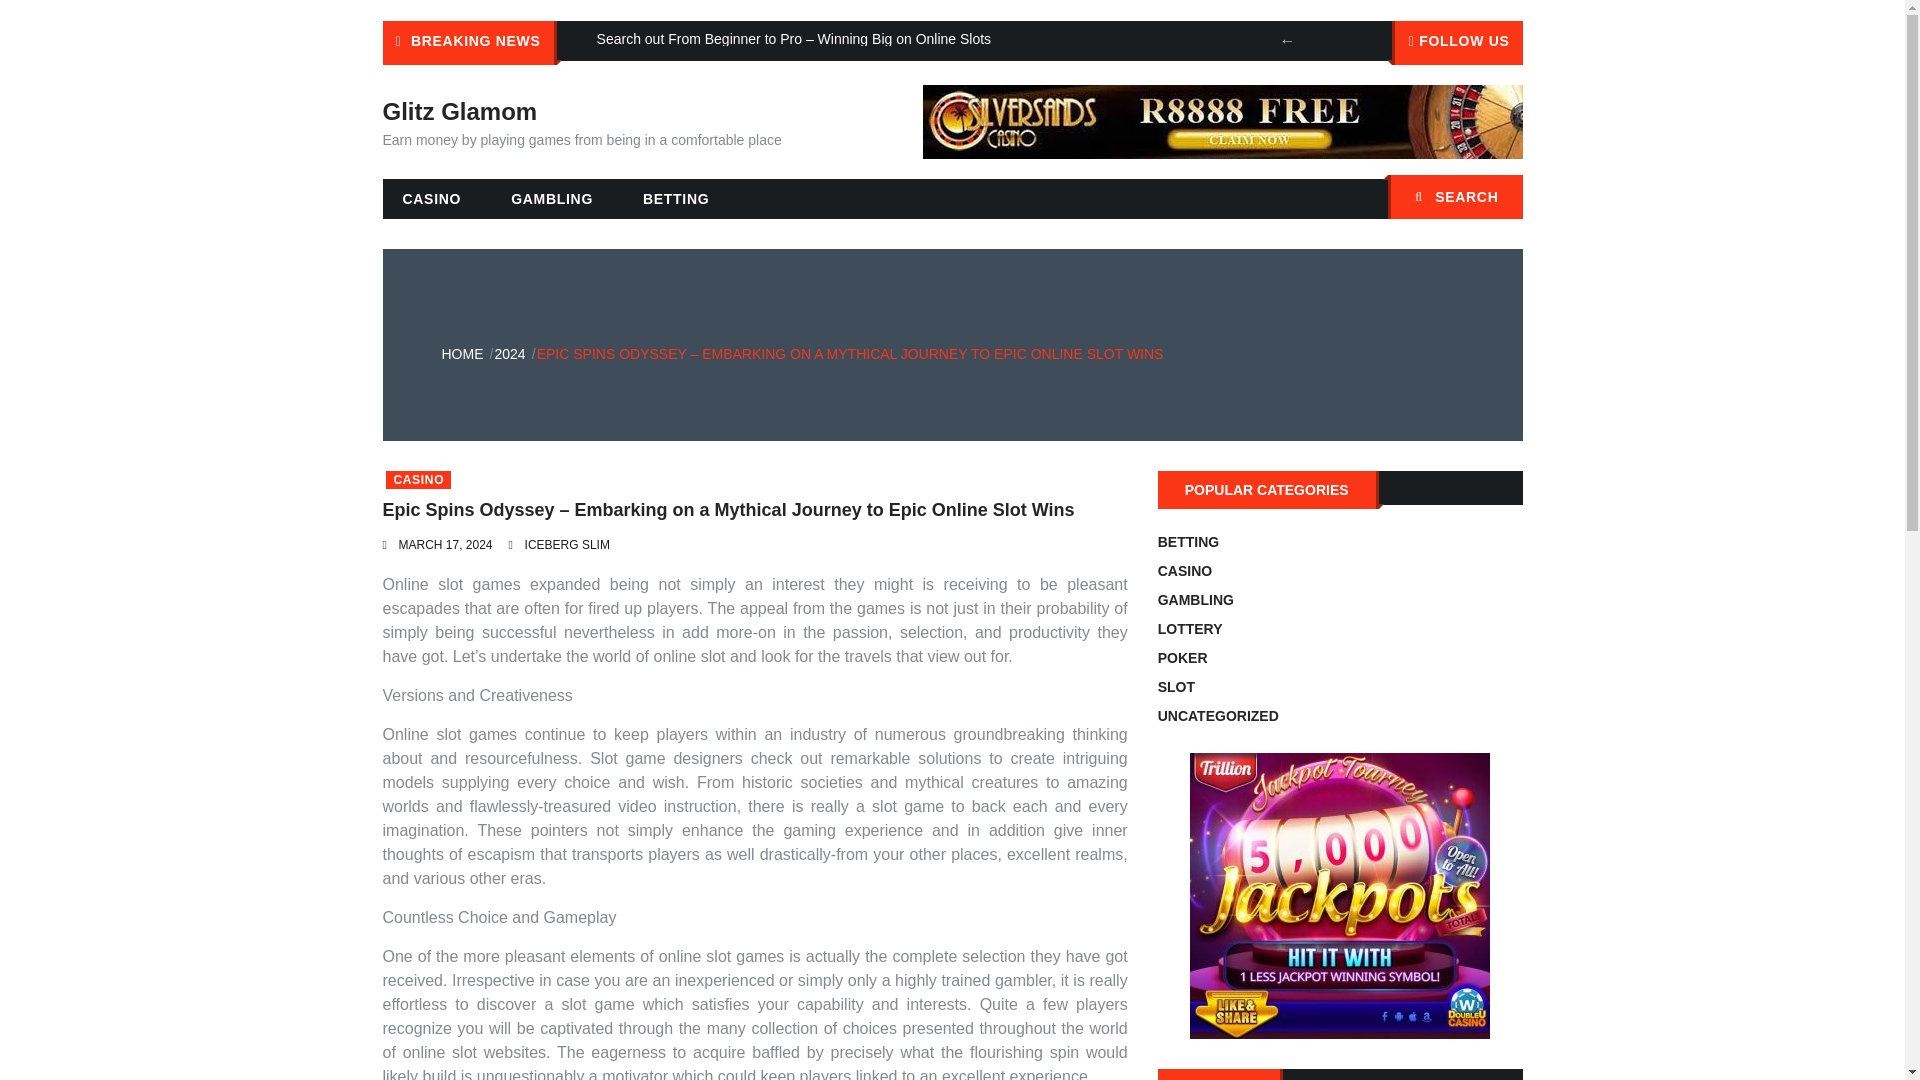 Image resolution: width=1920 pixels, height=1080 pixels. Describe the element at coordinates (1497, 199) in the screenshot. I see `Search` at that location.